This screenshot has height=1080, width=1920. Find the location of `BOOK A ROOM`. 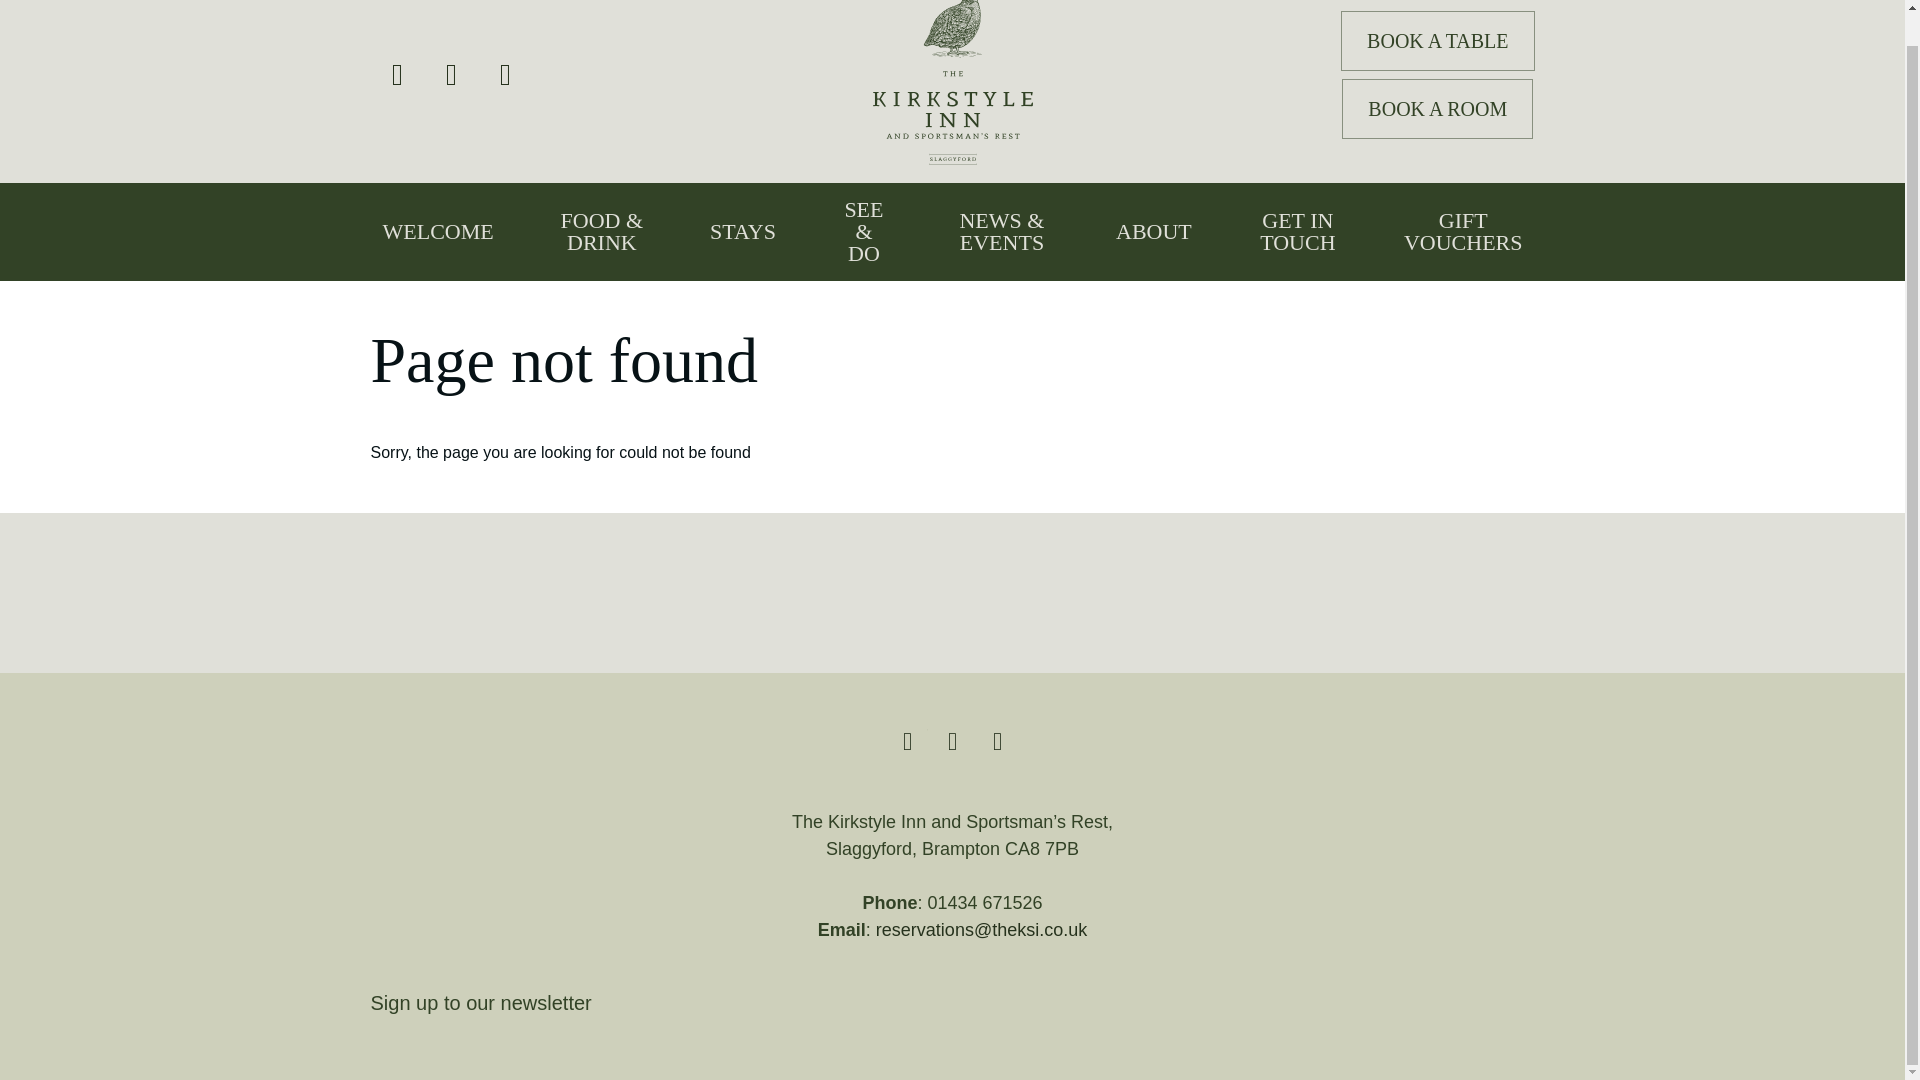

BOOK A ROOM is located at coordinates (1437, 108).